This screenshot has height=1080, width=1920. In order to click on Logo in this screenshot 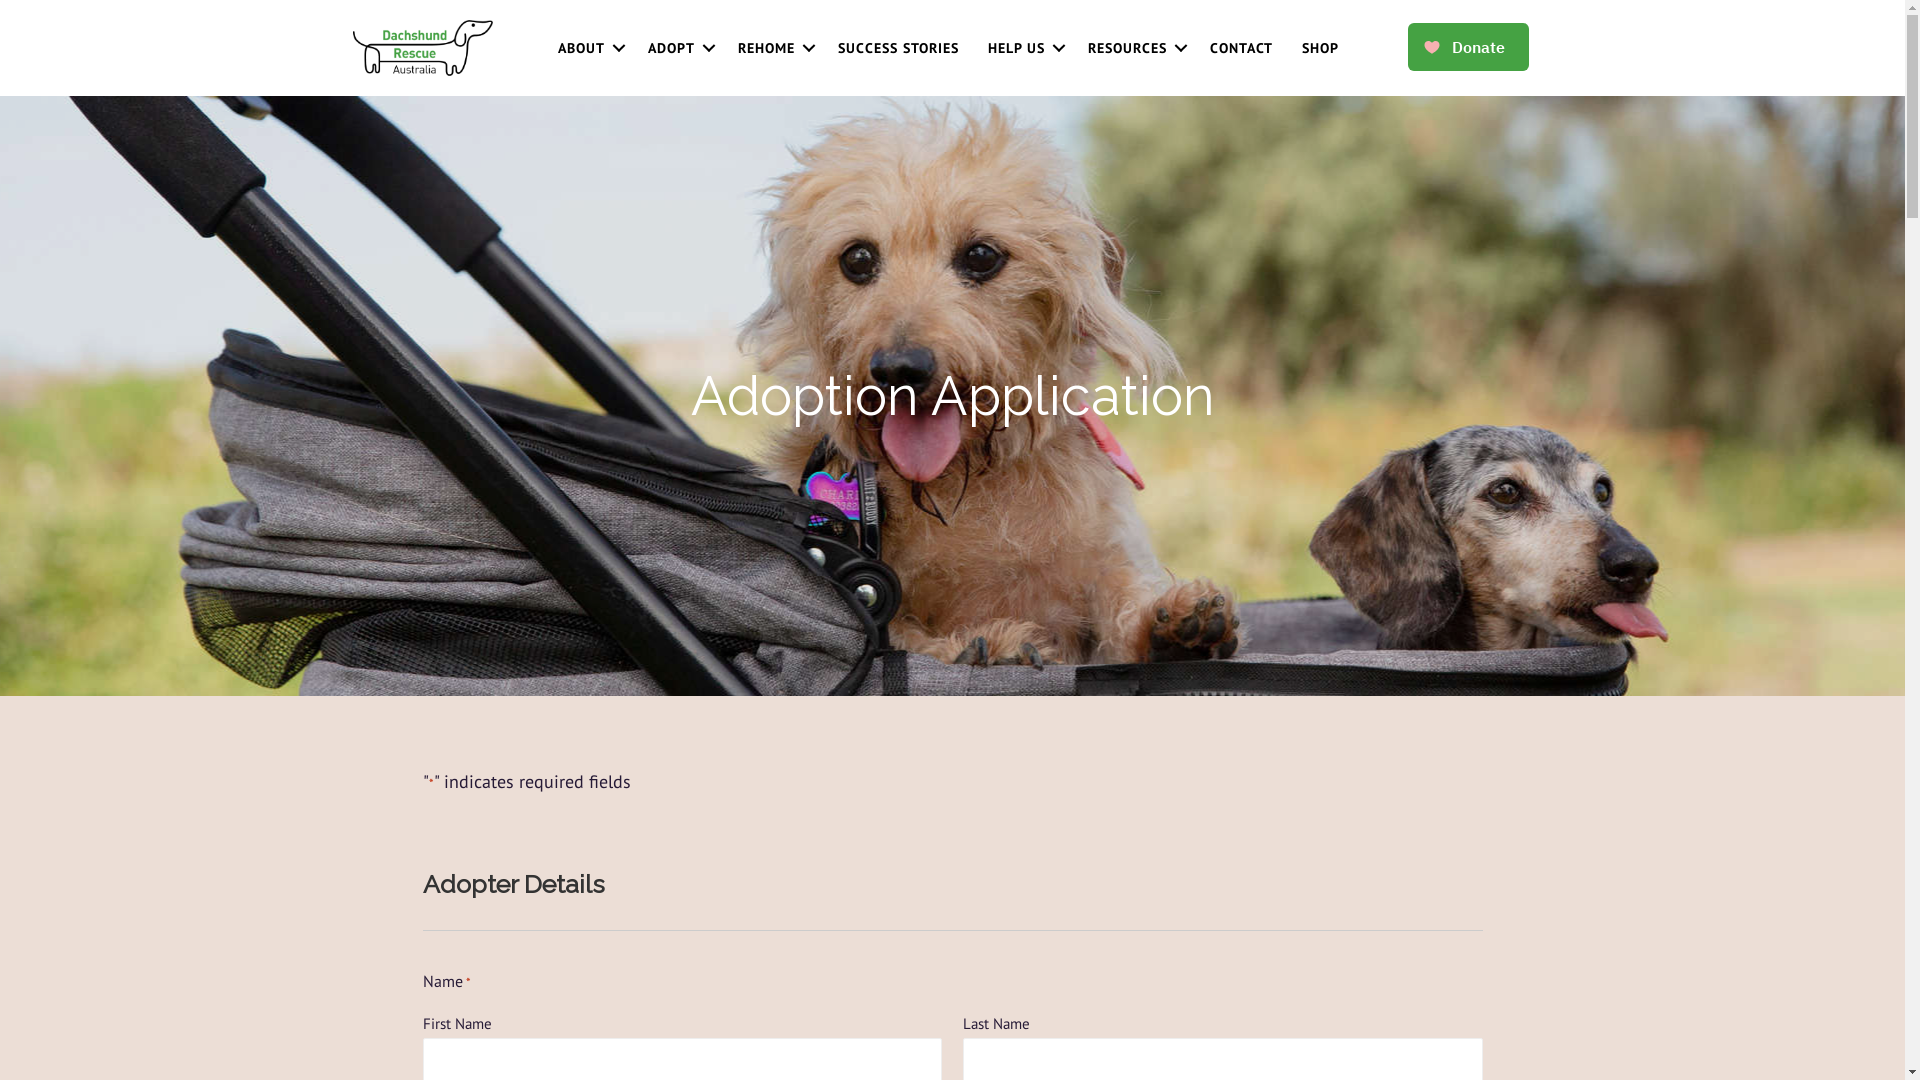, I will do `click(422, 48)`.